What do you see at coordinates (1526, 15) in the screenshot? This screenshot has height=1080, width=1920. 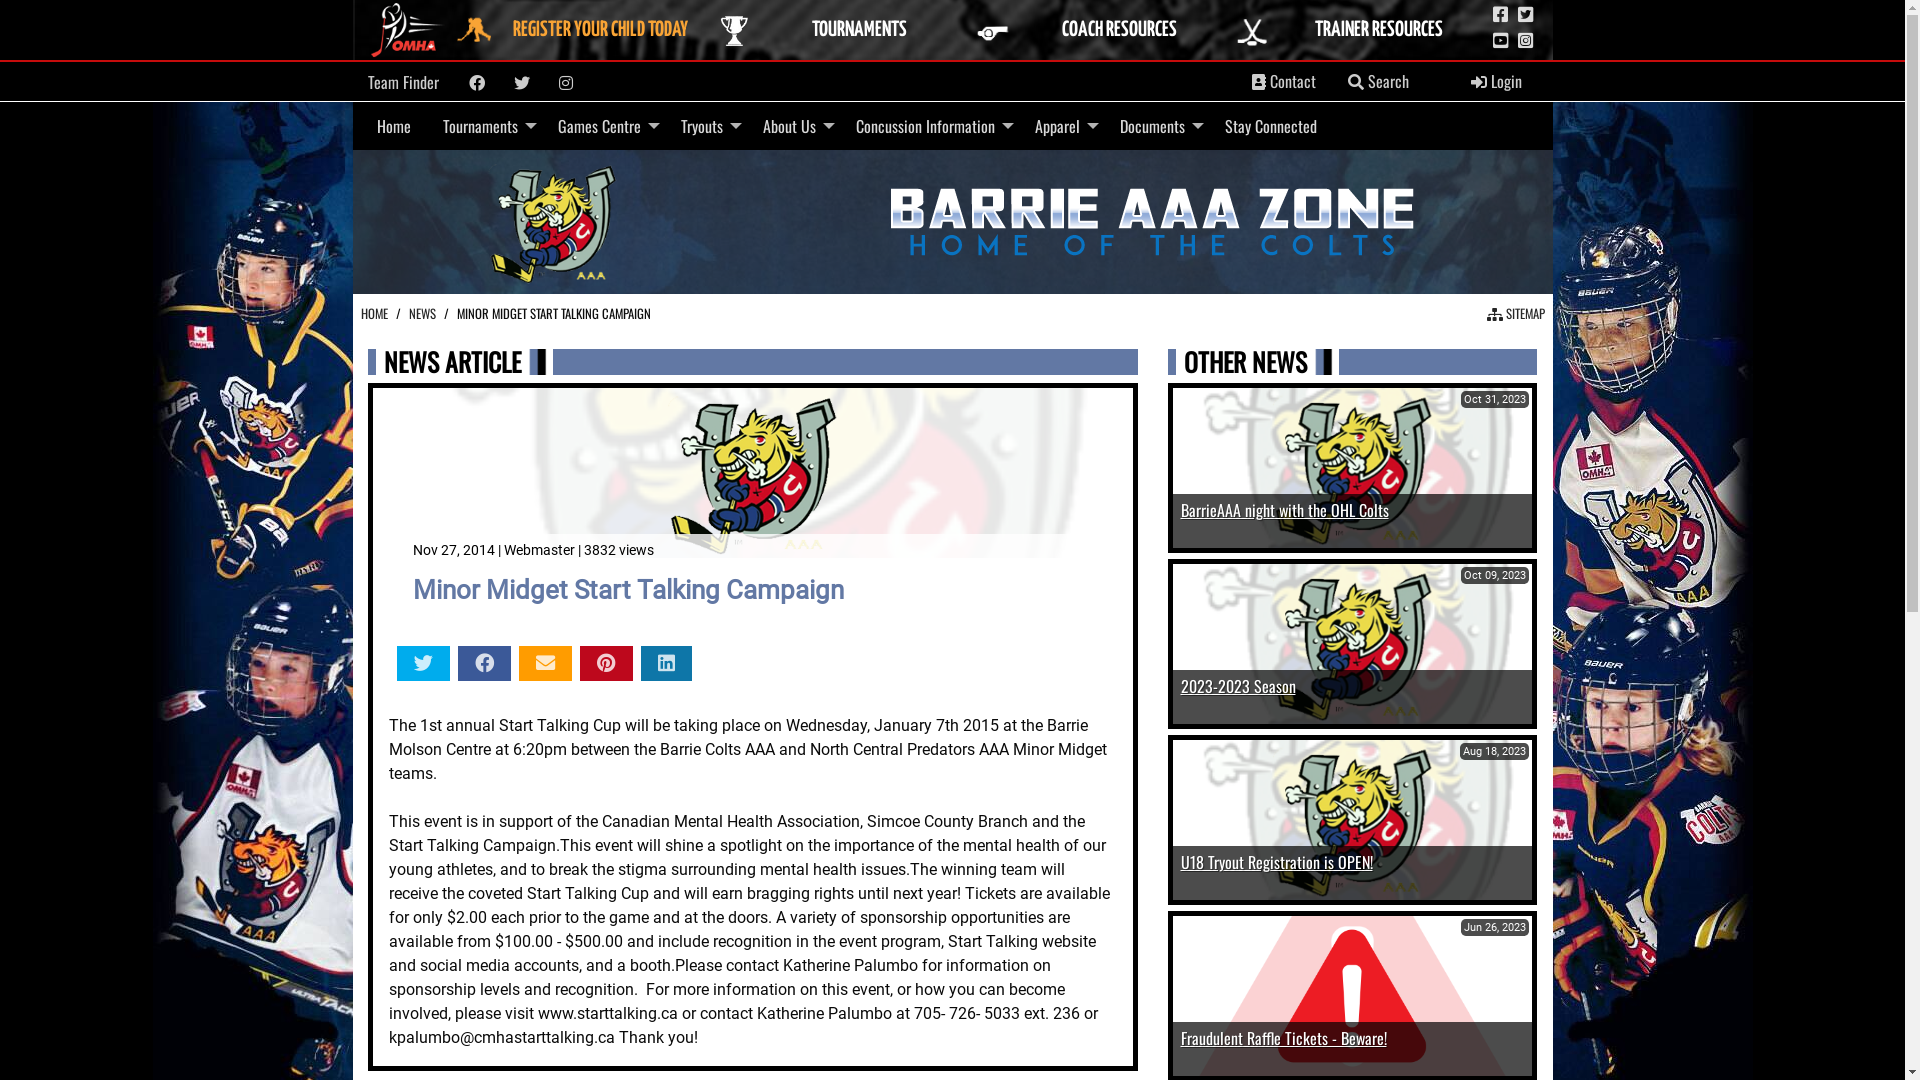 I see `OMHA Twitter Account` at bounding box center [1526, 15].